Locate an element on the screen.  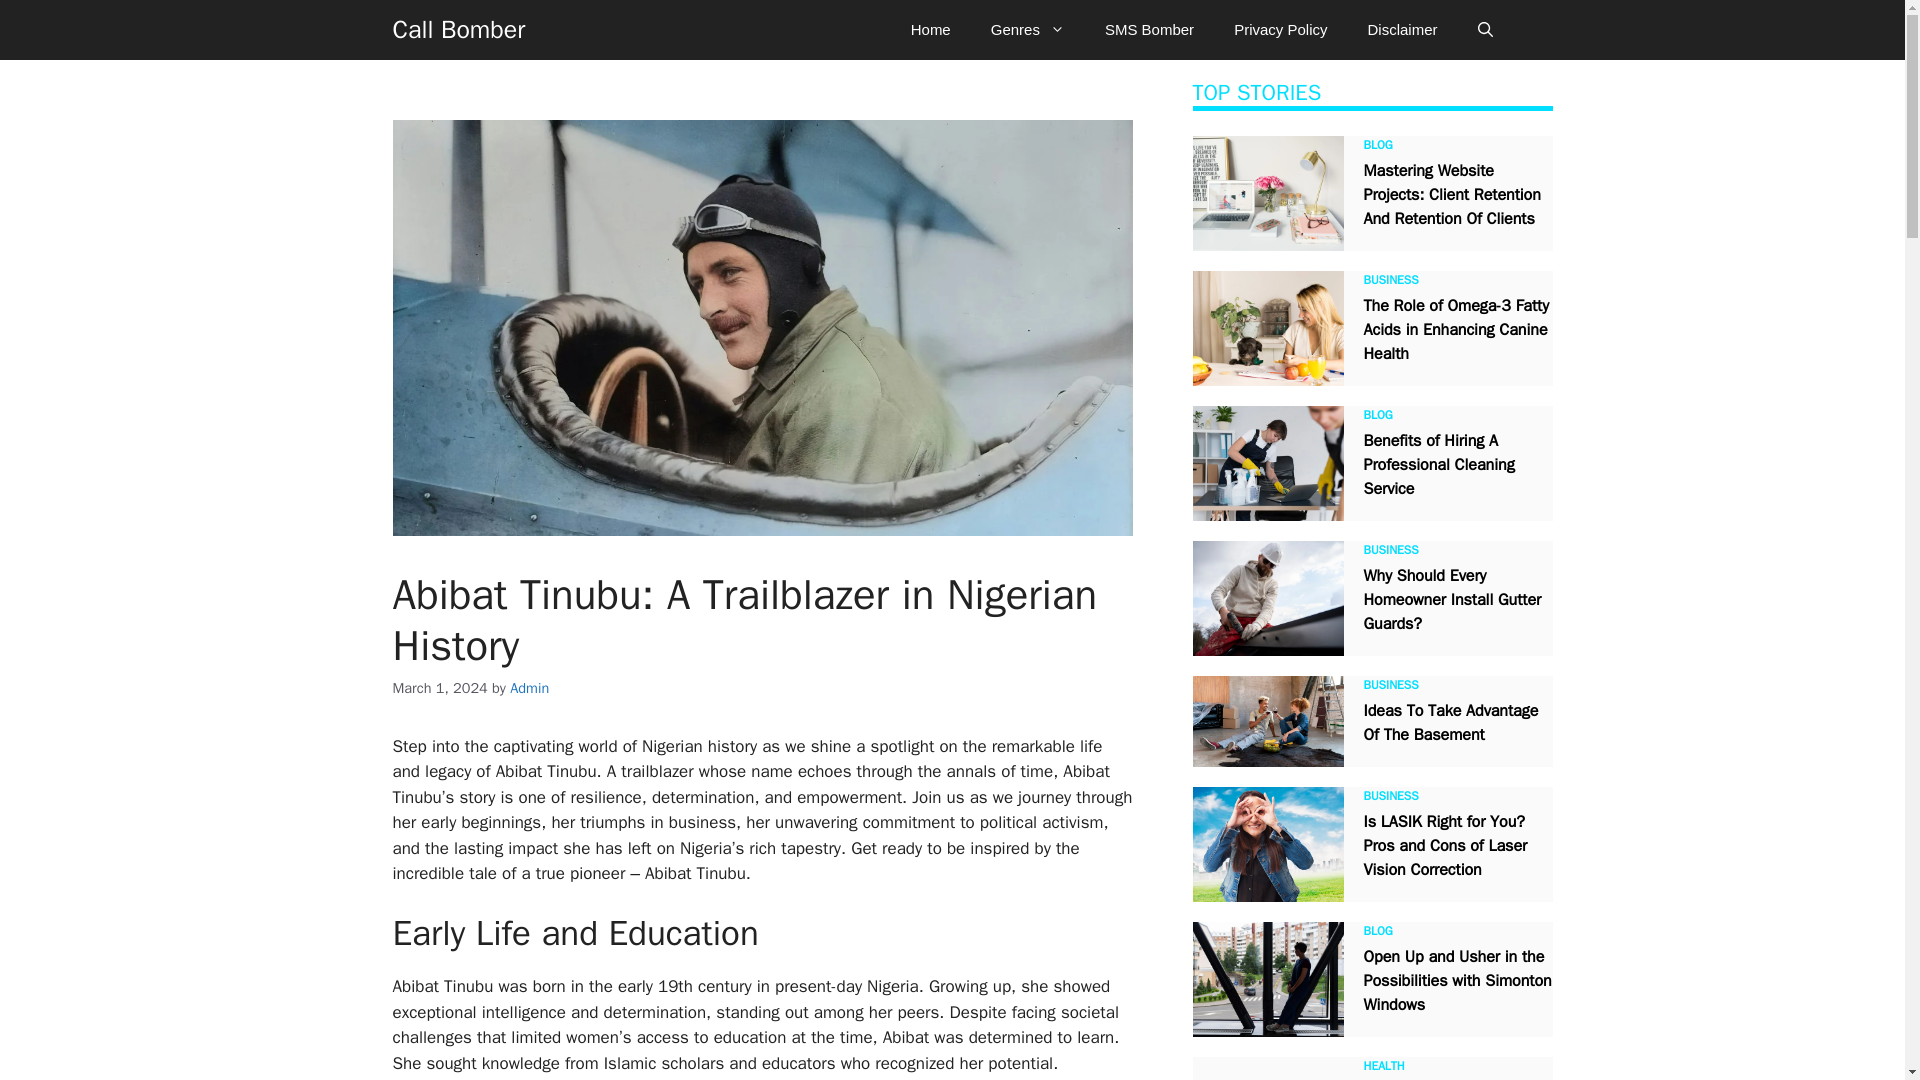
Home is located at coordinates (930, 30).